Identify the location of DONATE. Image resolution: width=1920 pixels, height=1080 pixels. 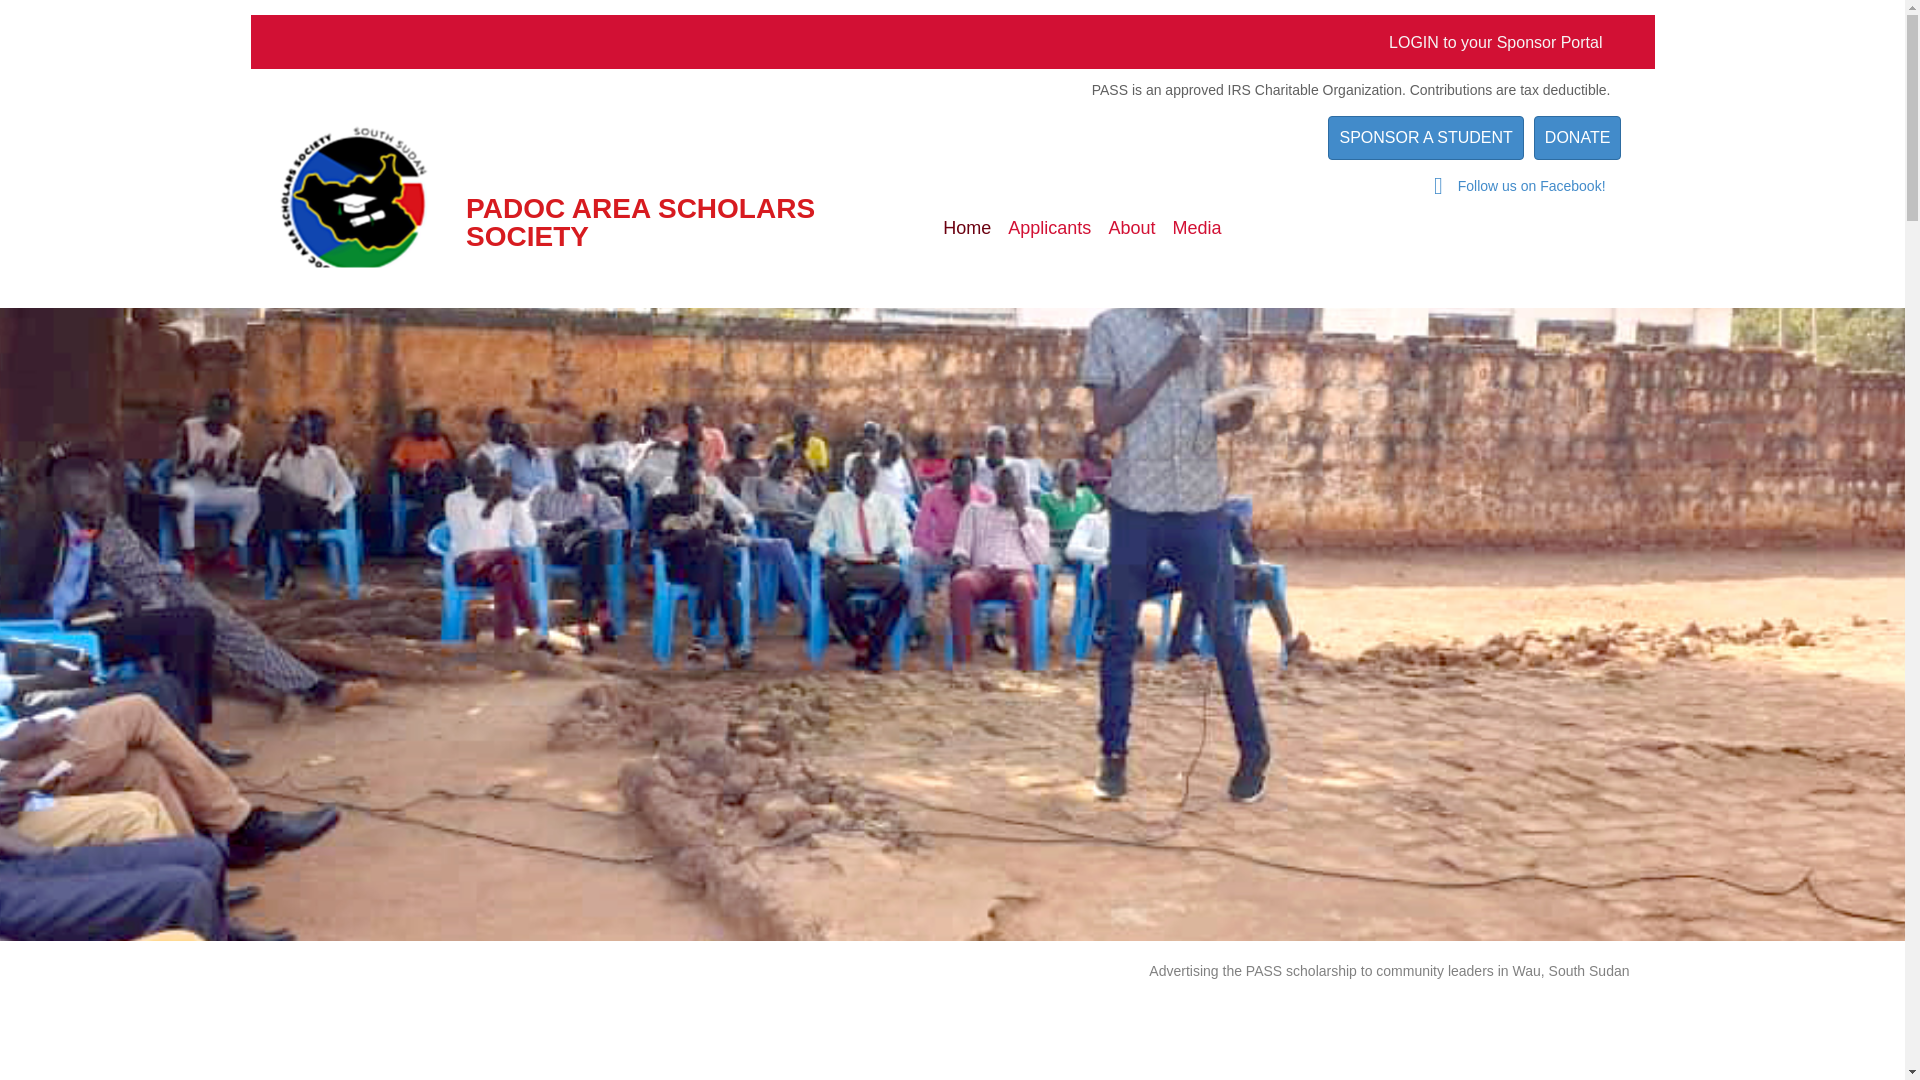
(1577, 137).